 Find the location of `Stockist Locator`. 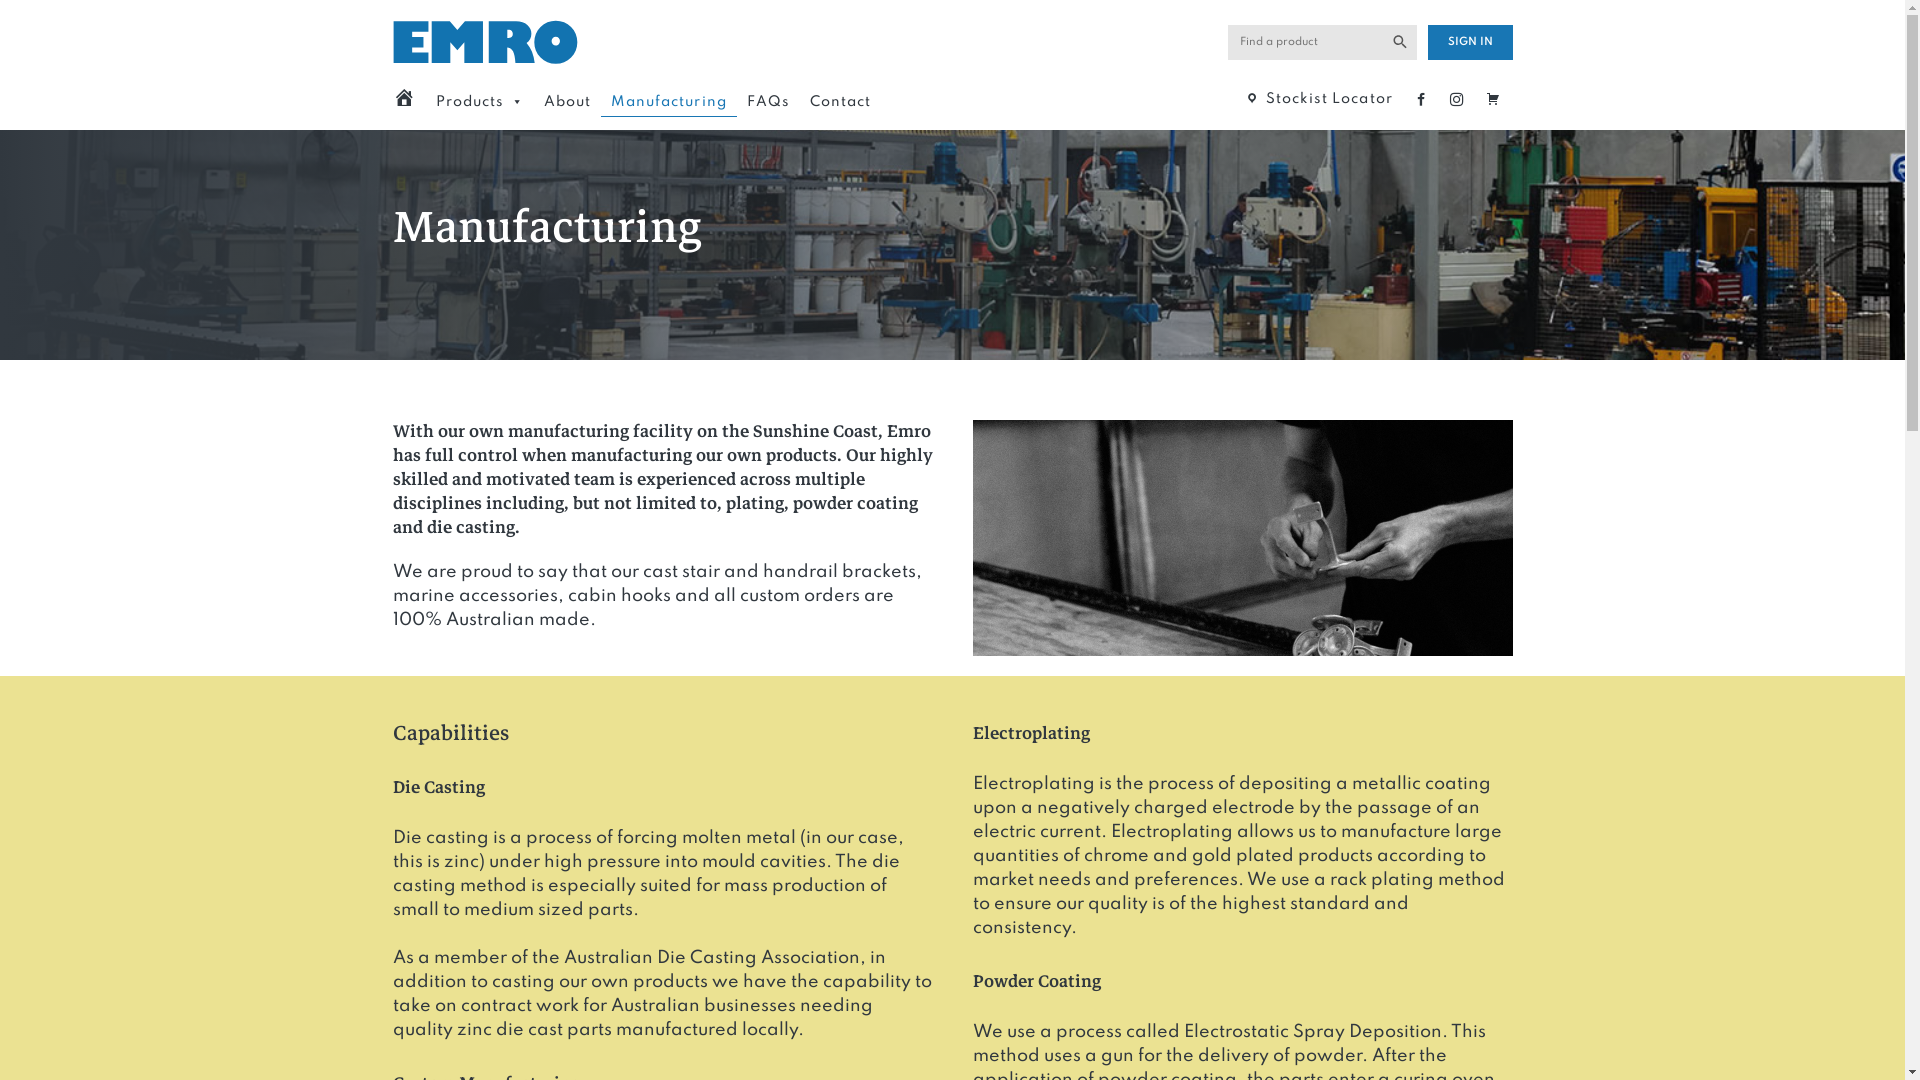

Stockist Locator is located at coordinates (1320, 99).